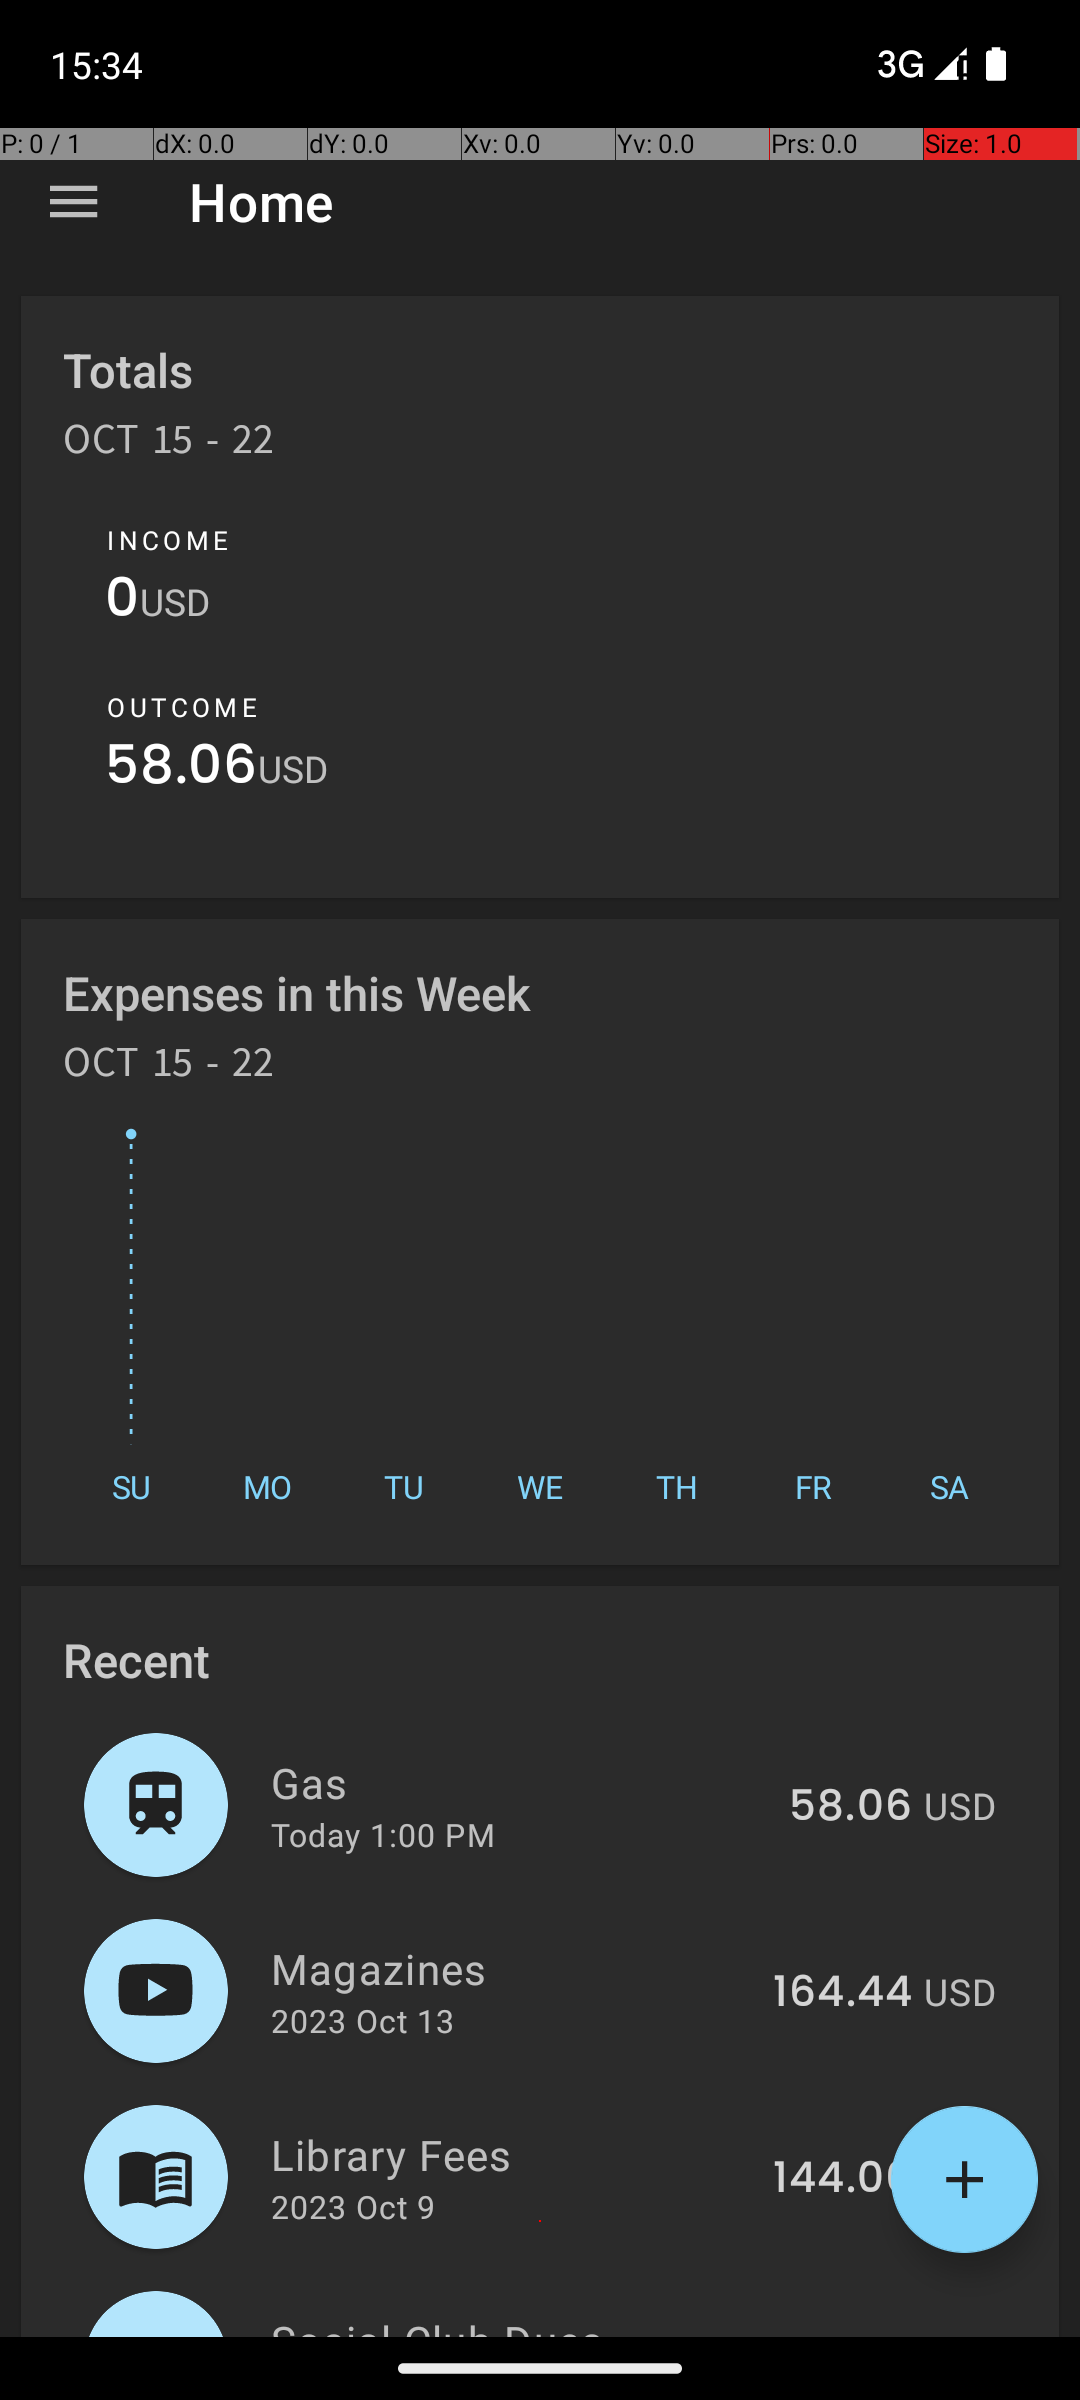 The height and width of the screenshot is (2400, 1080). Describe the element at coordinates (856, 2334) in the screenshot. I see `96.16` at that location.